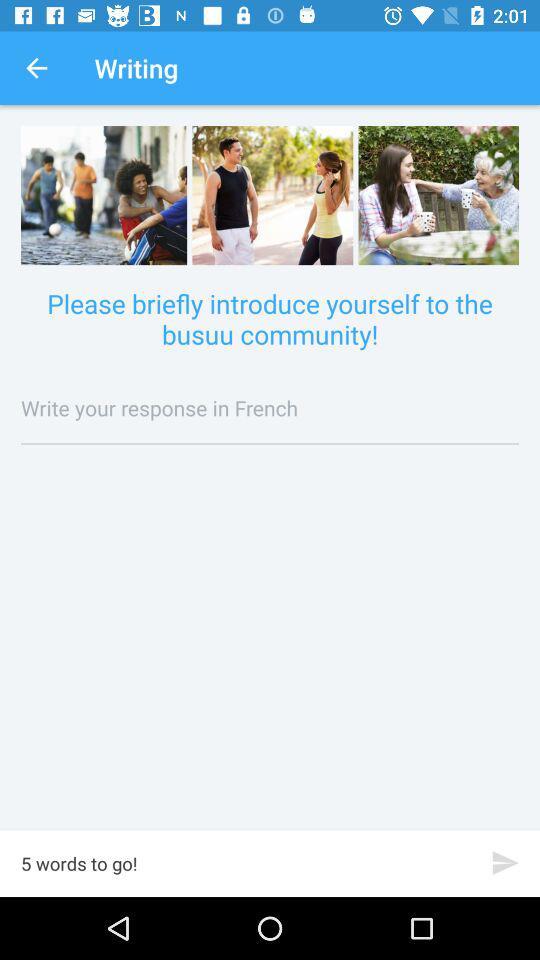 This screenshot has height=960, width=540. I want to click on turn on item next to the 5 words to, so click(506, 862).